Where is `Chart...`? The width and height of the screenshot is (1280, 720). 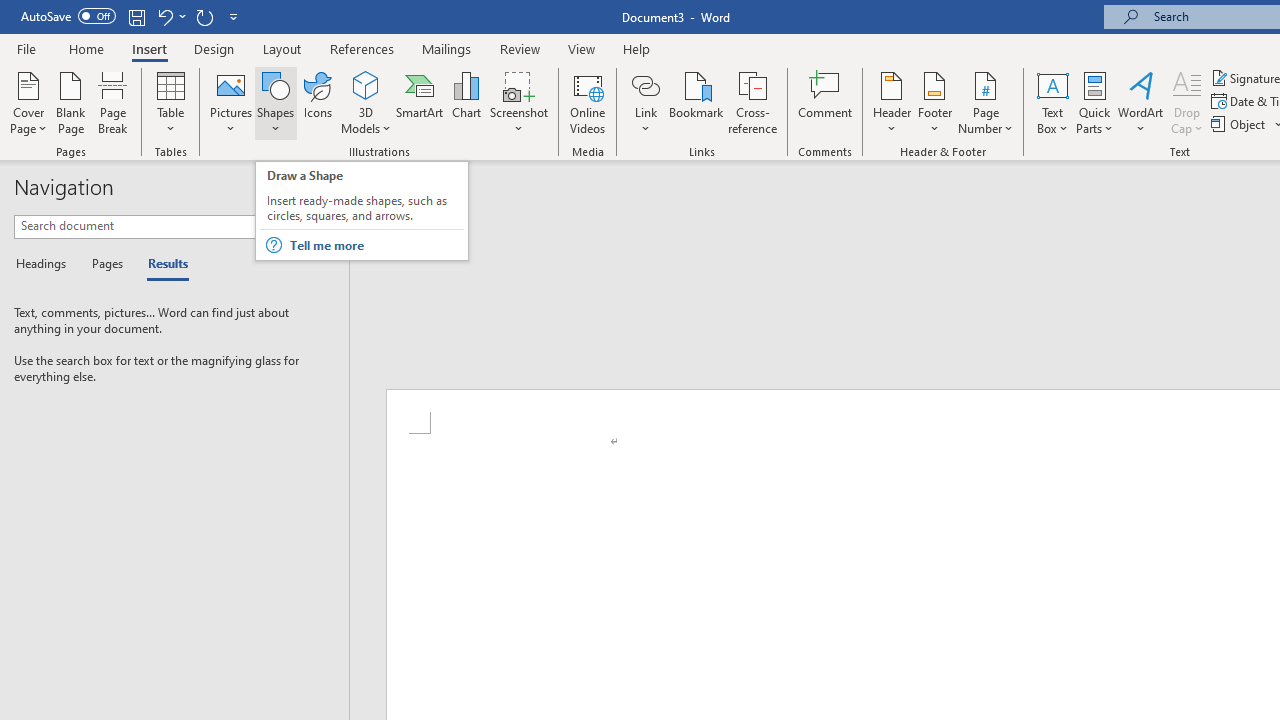
Chart... is located at coordinates (466, 102).